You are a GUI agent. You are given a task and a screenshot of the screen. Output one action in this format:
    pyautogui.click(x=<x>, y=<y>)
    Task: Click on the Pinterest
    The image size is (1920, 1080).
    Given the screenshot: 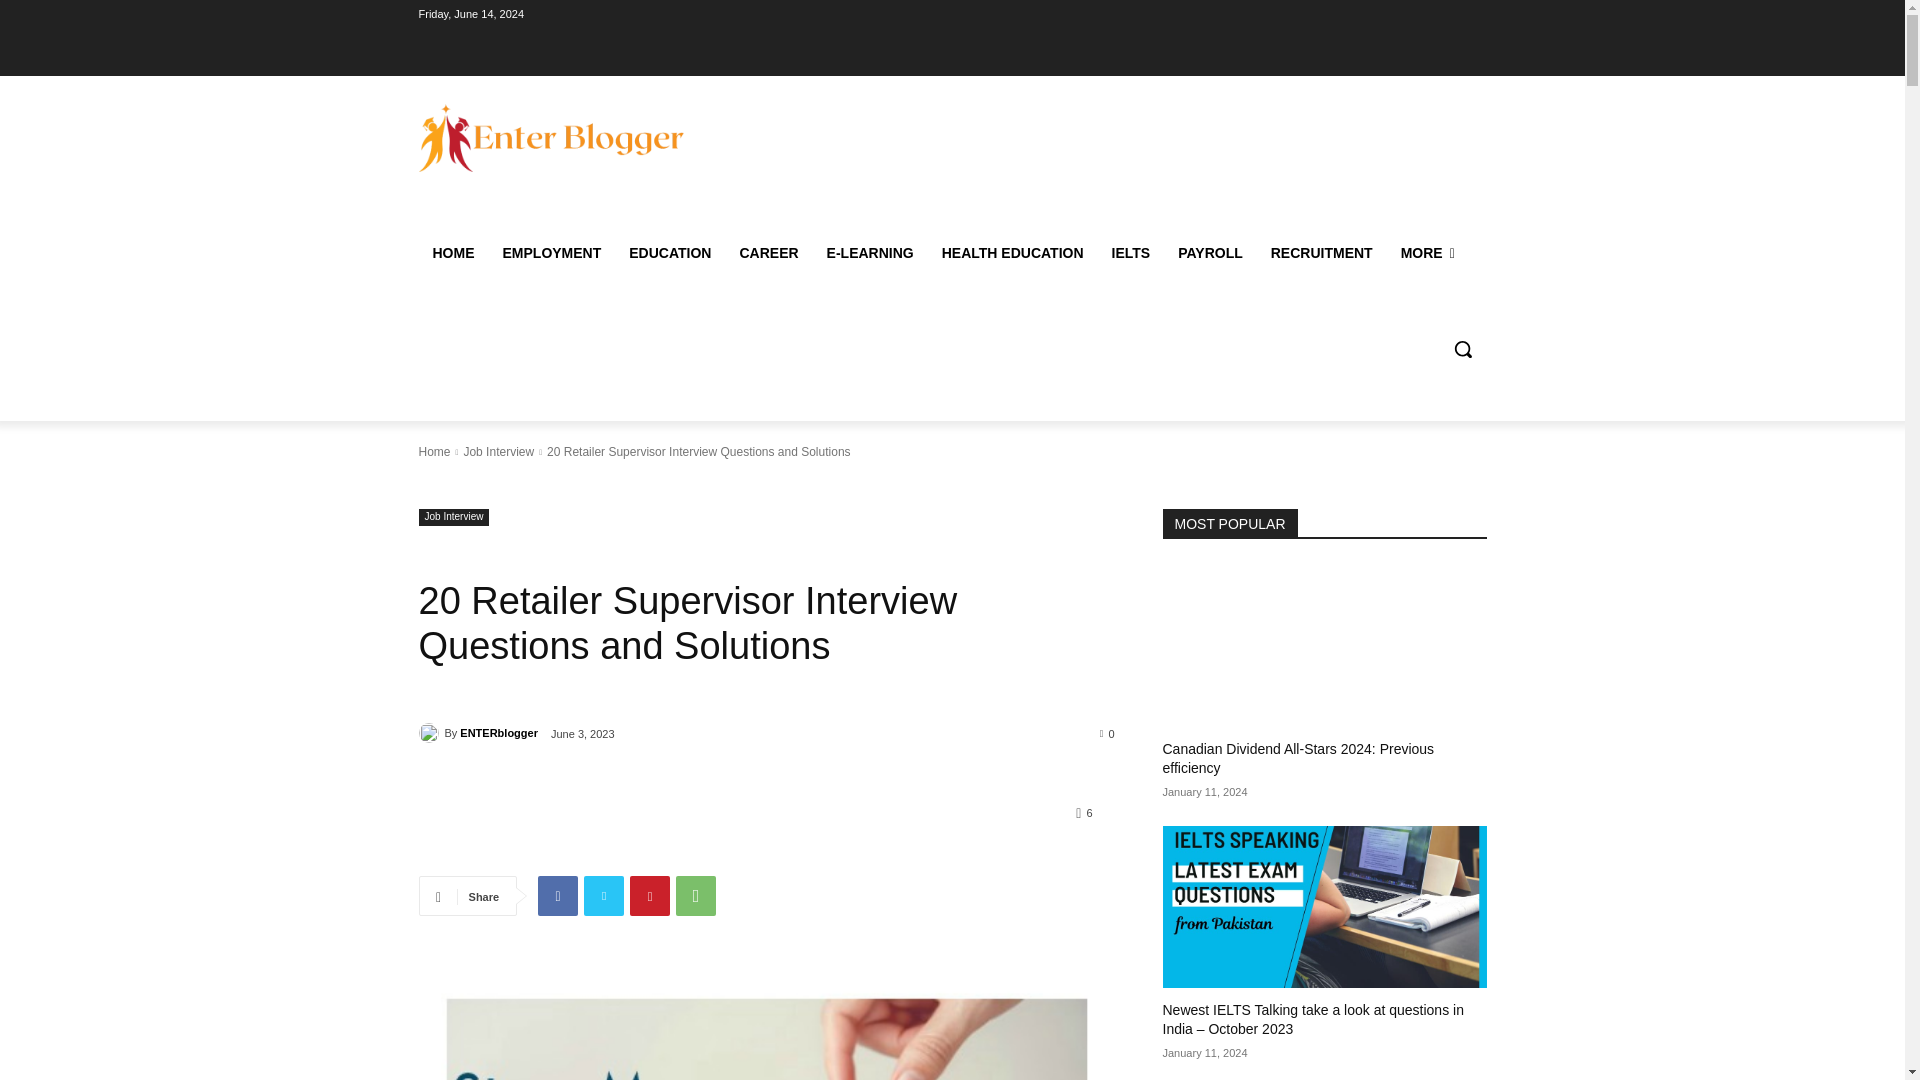 What is the action you would take?
    pyautogui.click(x=650, y=895)
    